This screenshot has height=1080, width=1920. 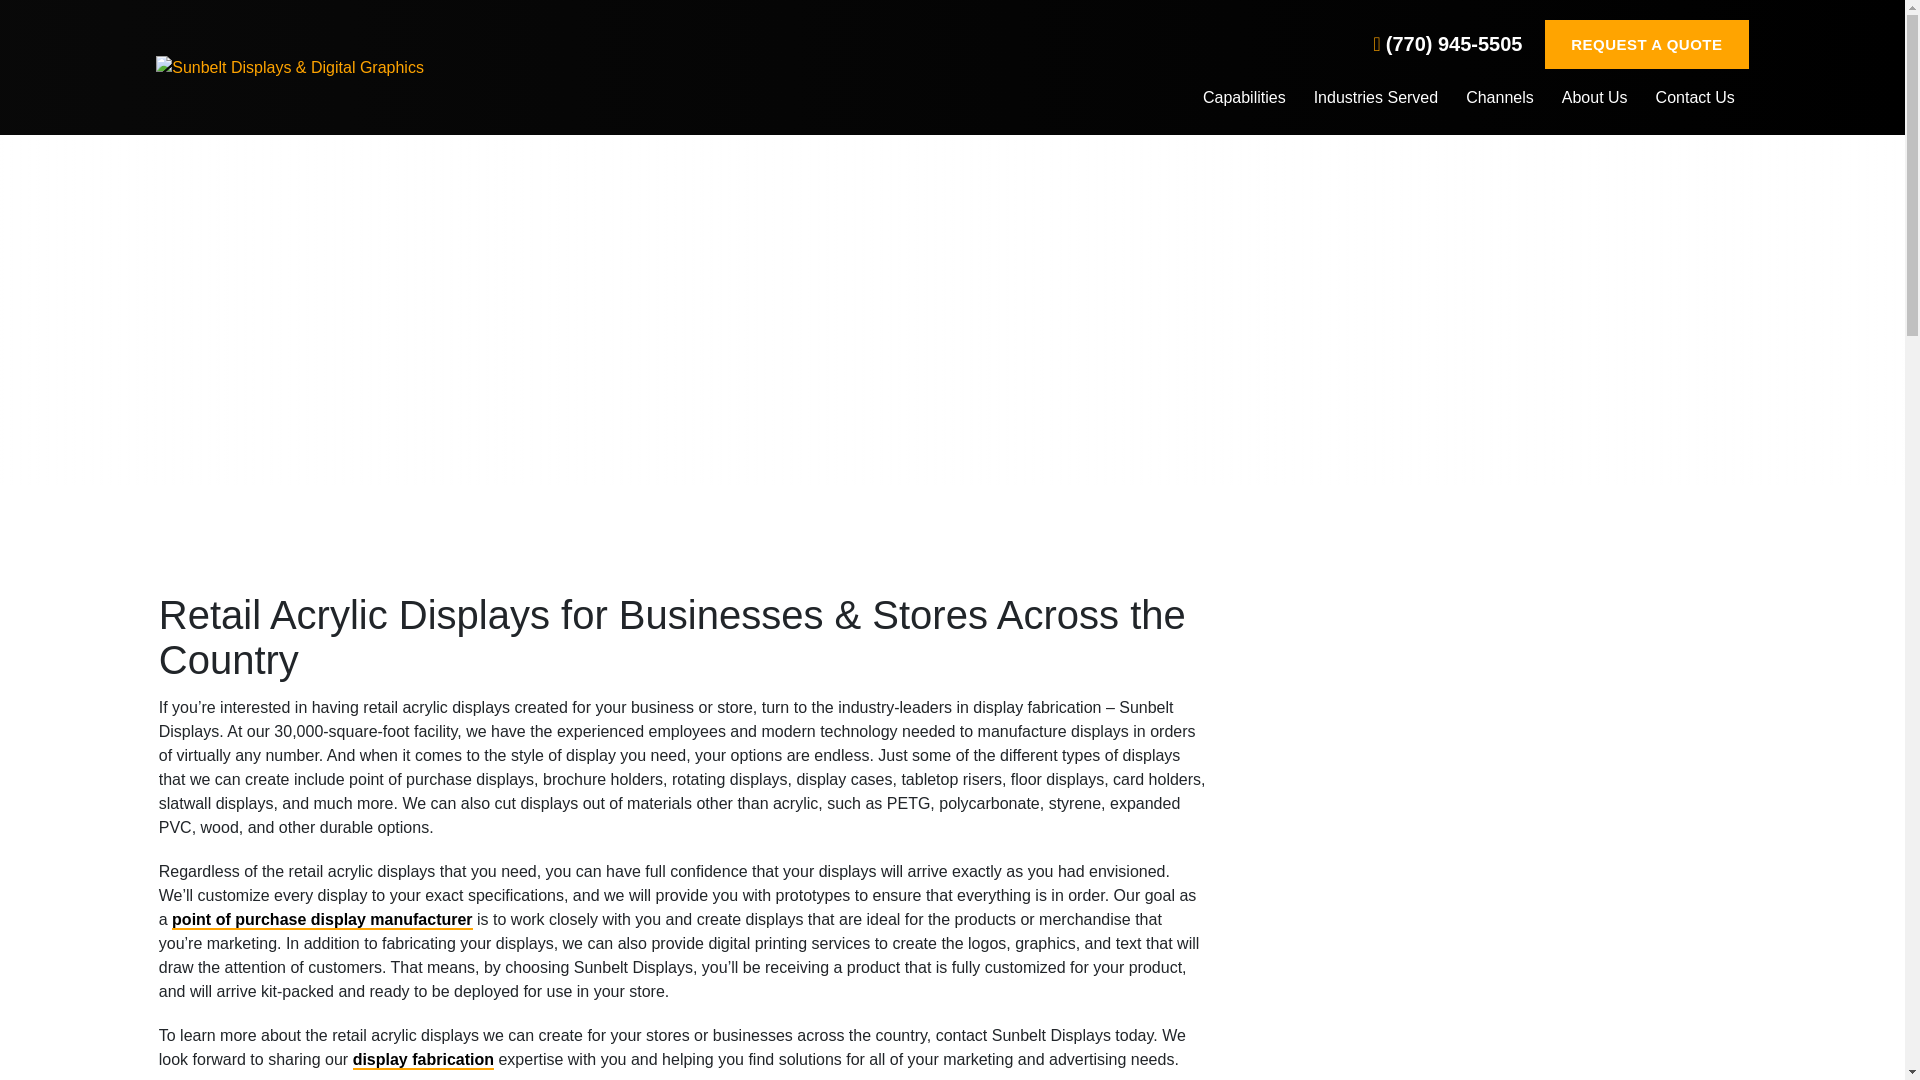 I want to click on REQUEST A QUOTE, so click(x=1647, y=44).